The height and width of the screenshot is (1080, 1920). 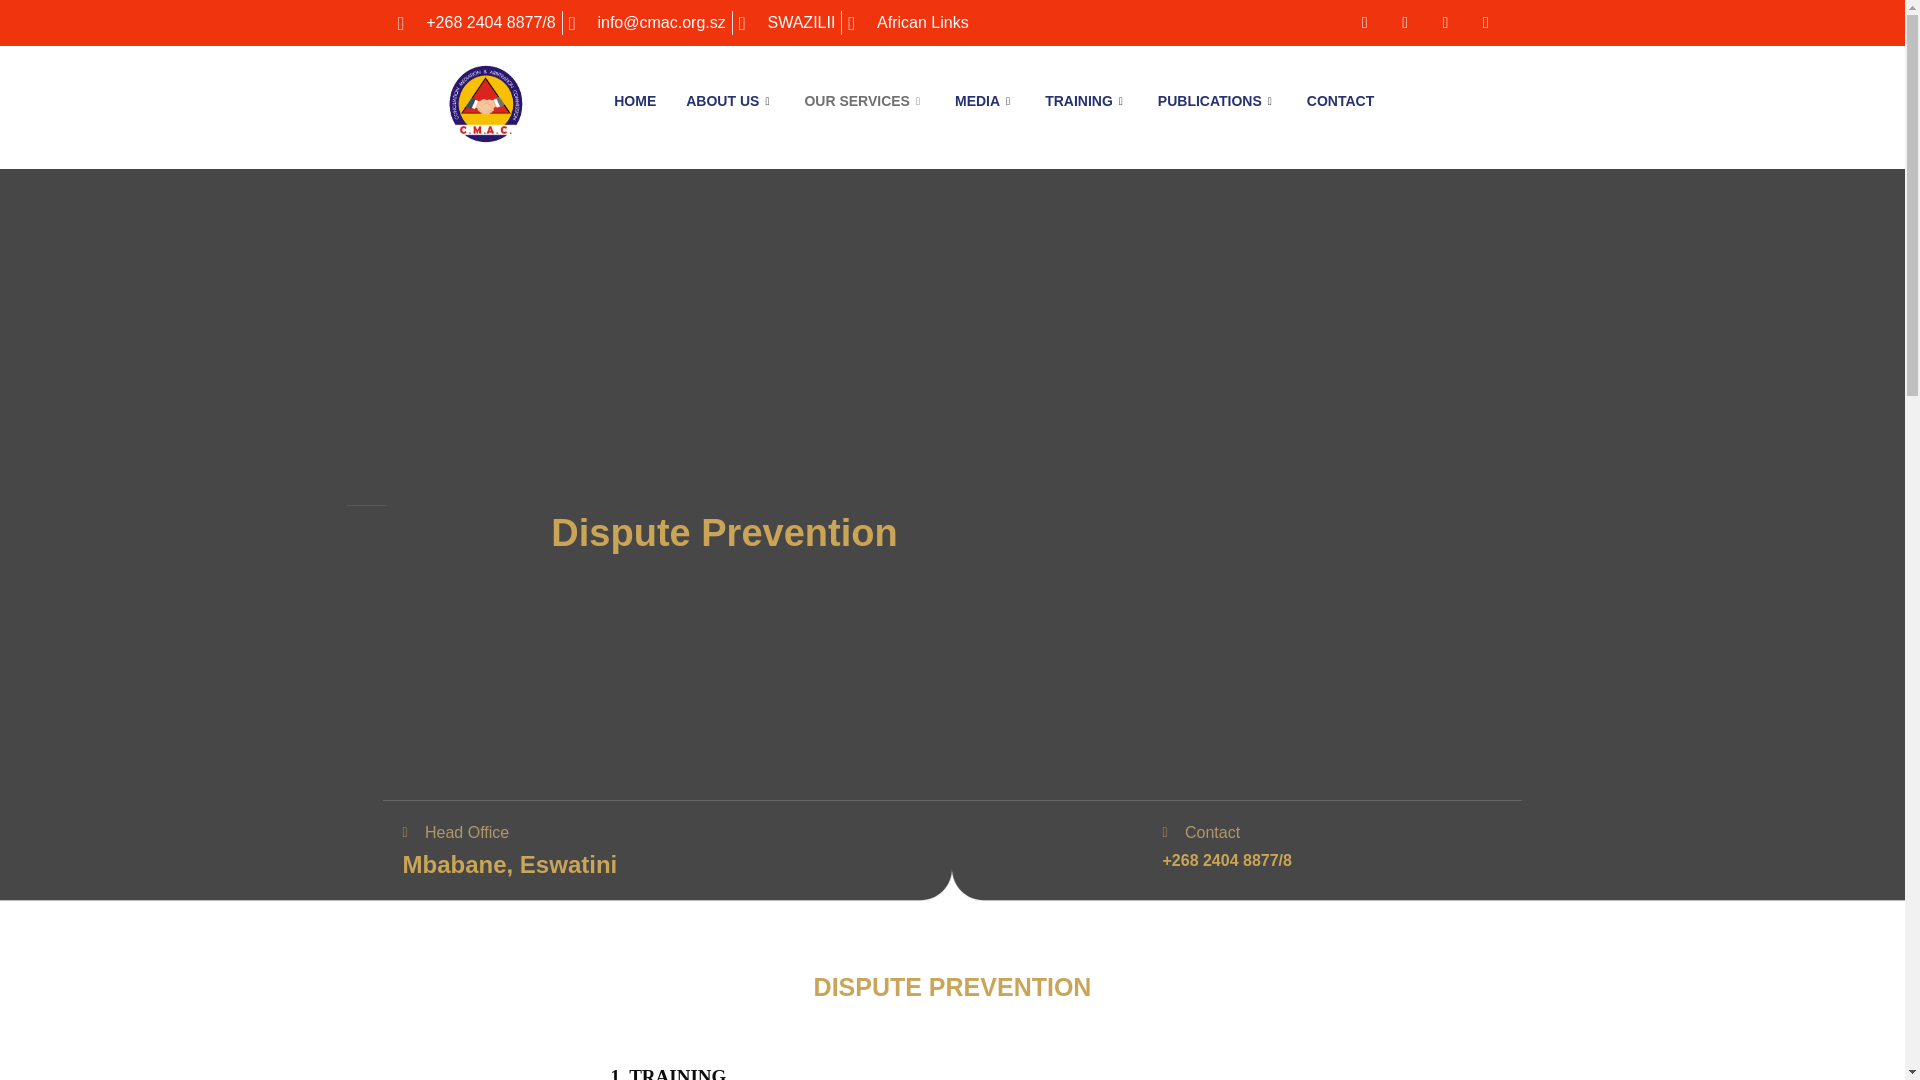 What do you see at coordinates (1340, 100) in the screenshot?
I see `CONTACT` at bounding box center [1340, 100].